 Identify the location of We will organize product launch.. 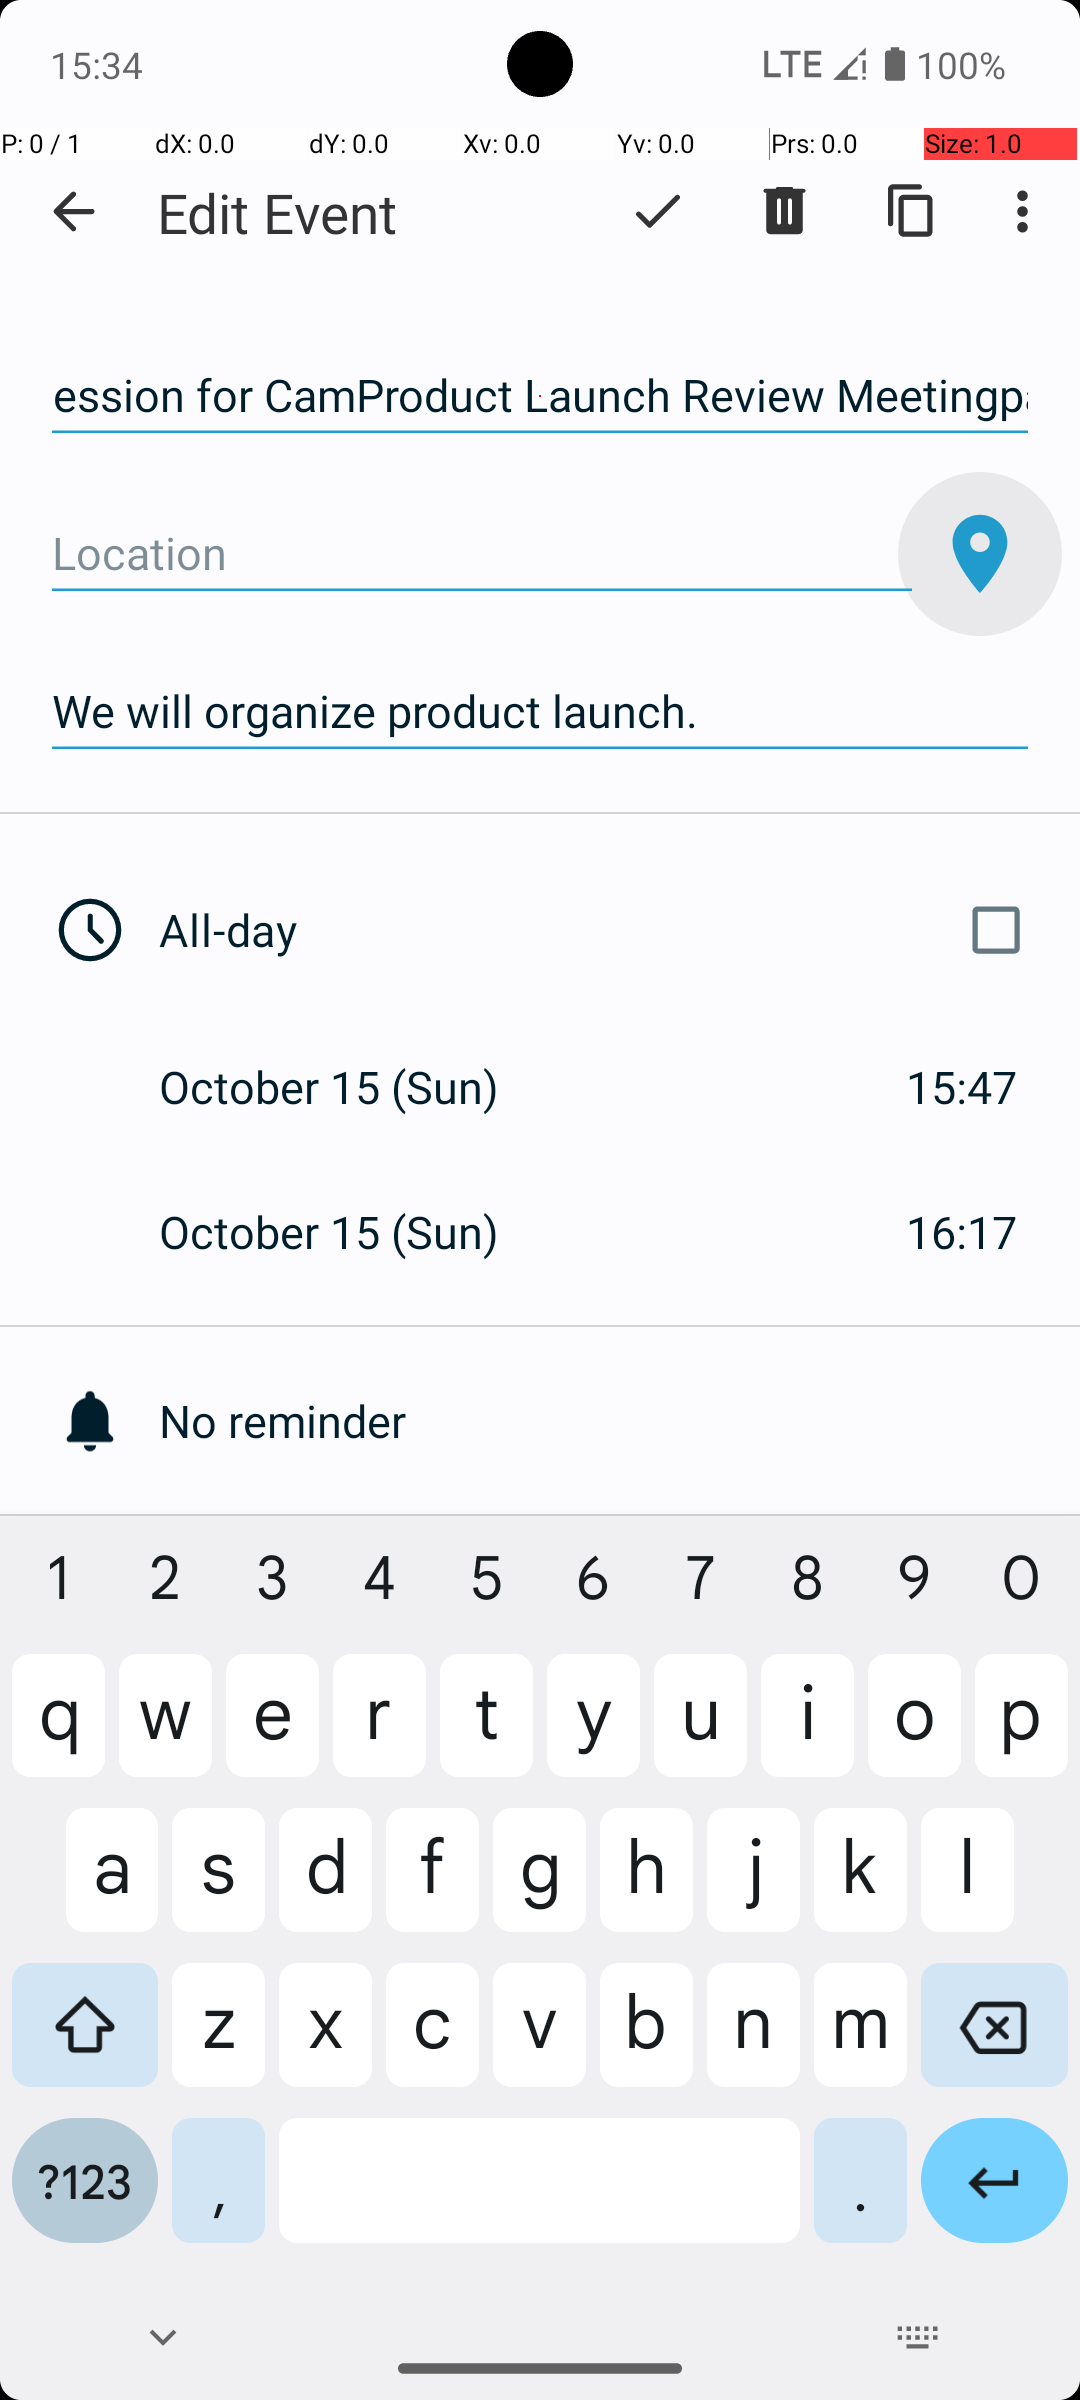
(540, 712).